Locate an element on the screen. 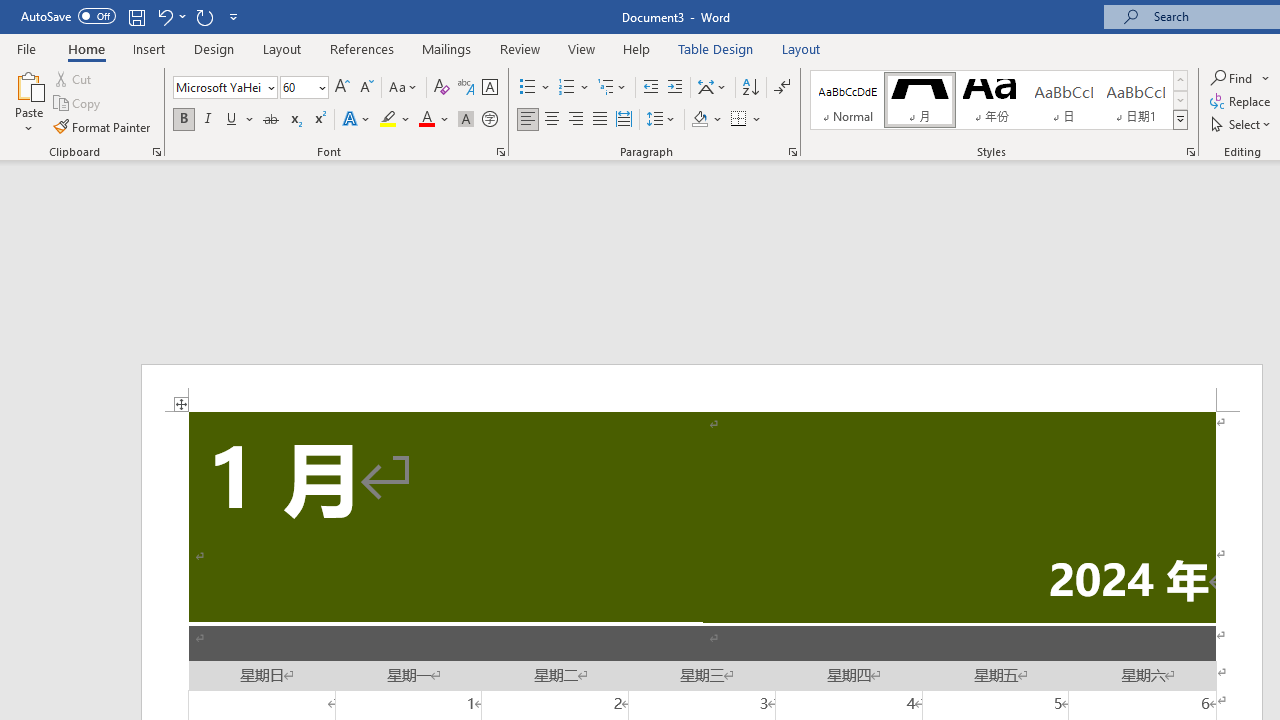 The width and height of the screenshot is (1280, 720). Header -Section 1- is located at coordinates (702, 388).